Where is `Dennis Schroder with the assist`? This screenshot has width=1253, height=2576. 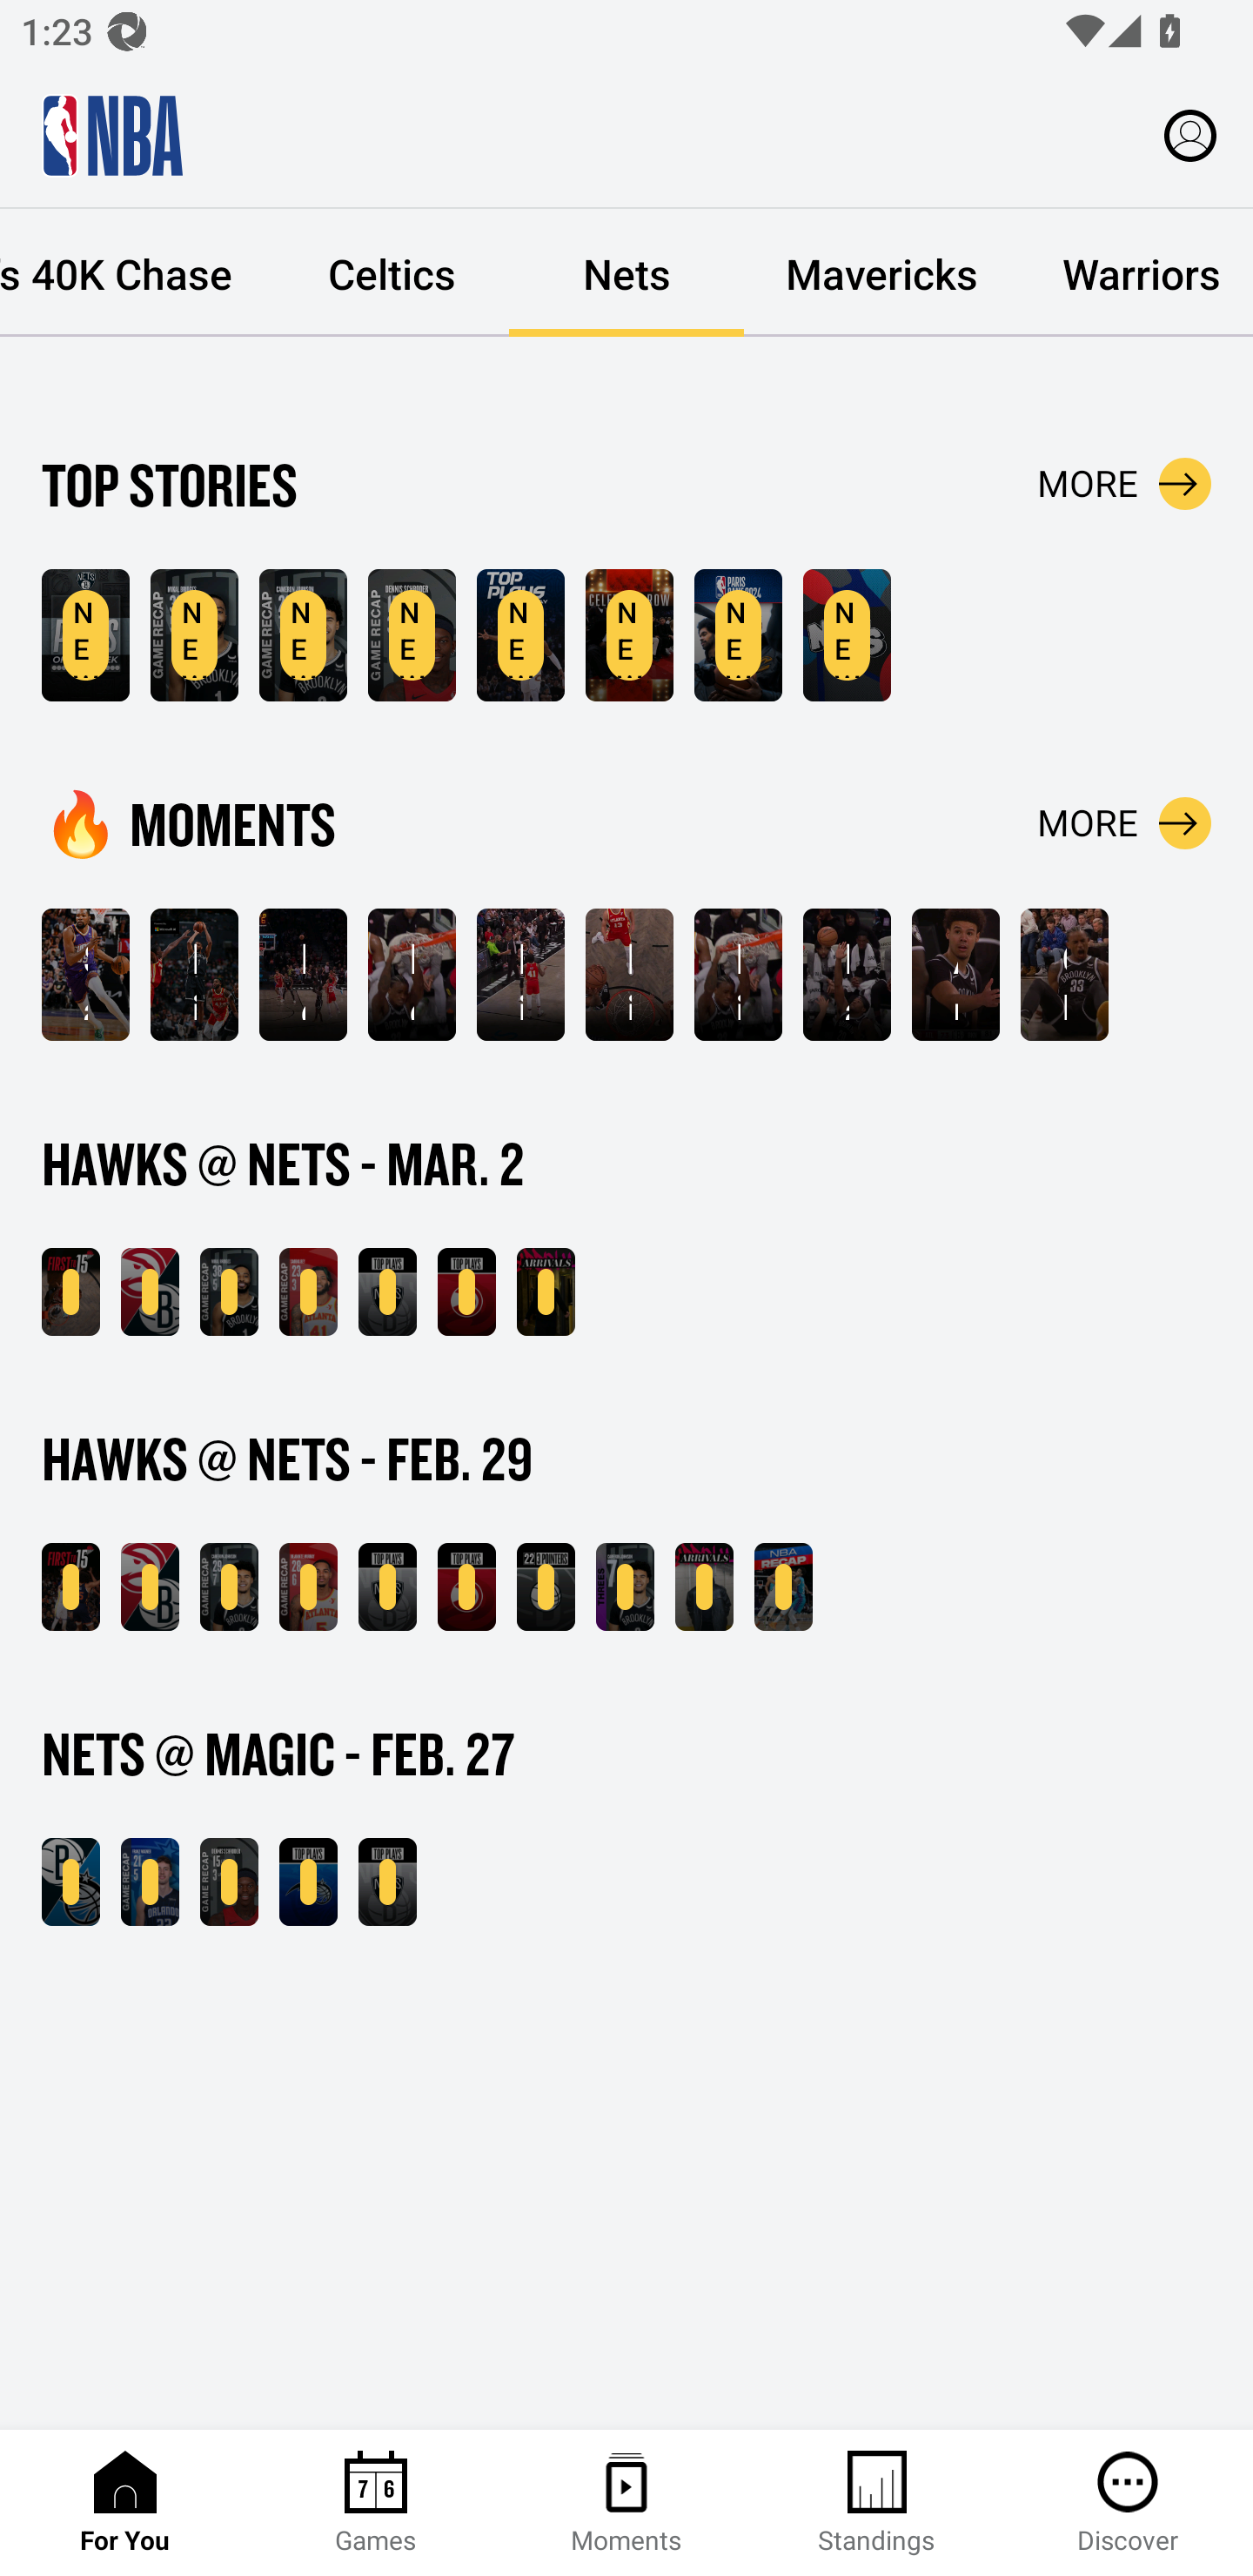
Dennis Schroder with the assist is located at coordinates (412, 975).